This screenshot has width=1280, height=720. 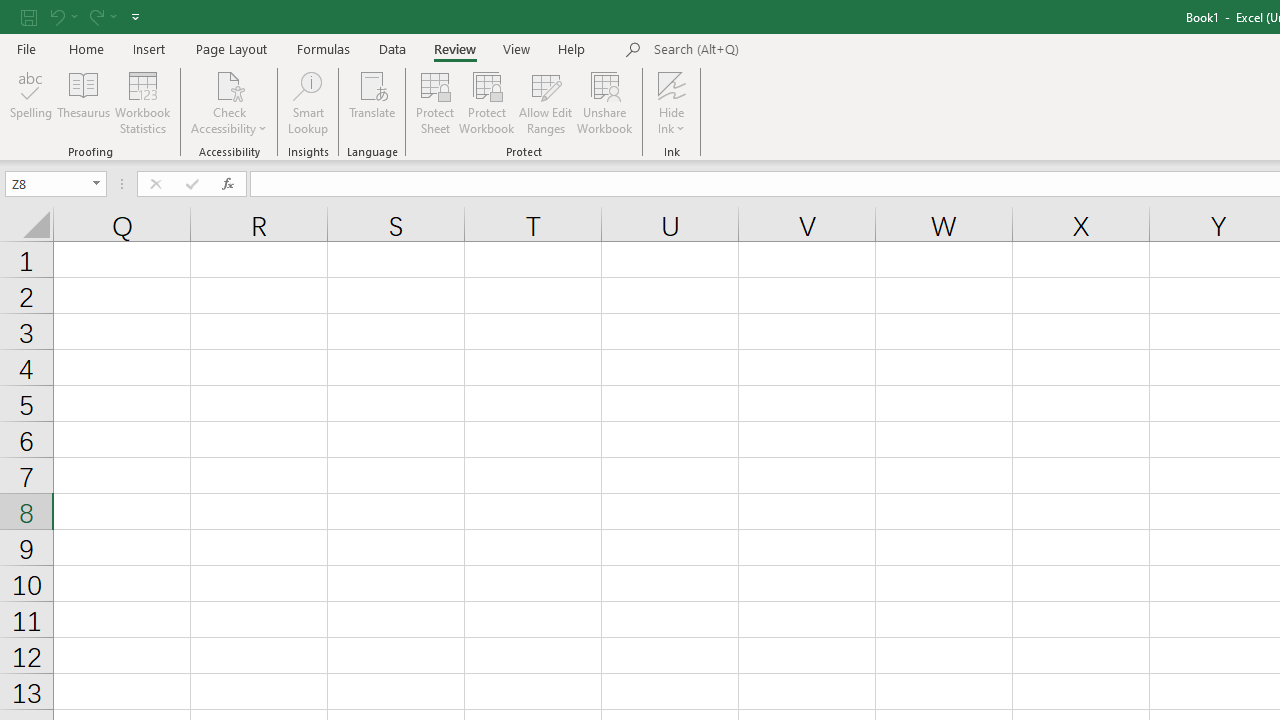 I want to click on Review, so click(x=454, y=48).